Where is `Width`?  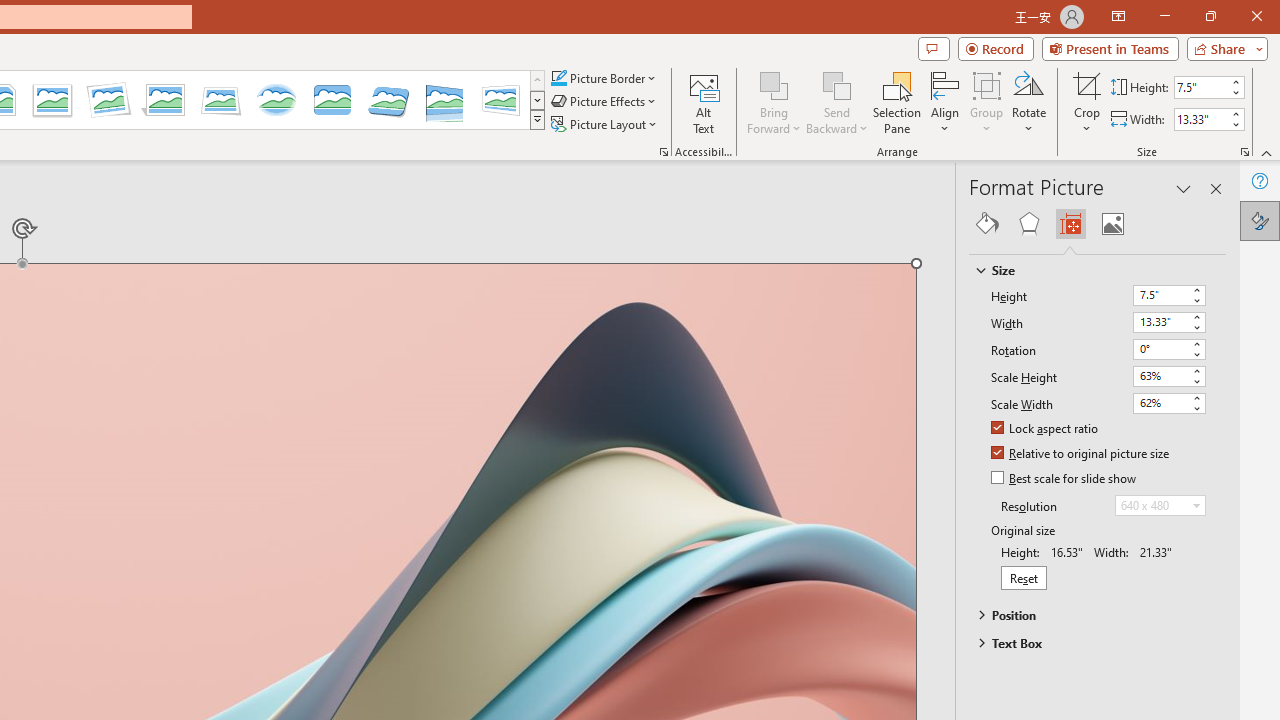 Width is located at coordinates (1160, 322).